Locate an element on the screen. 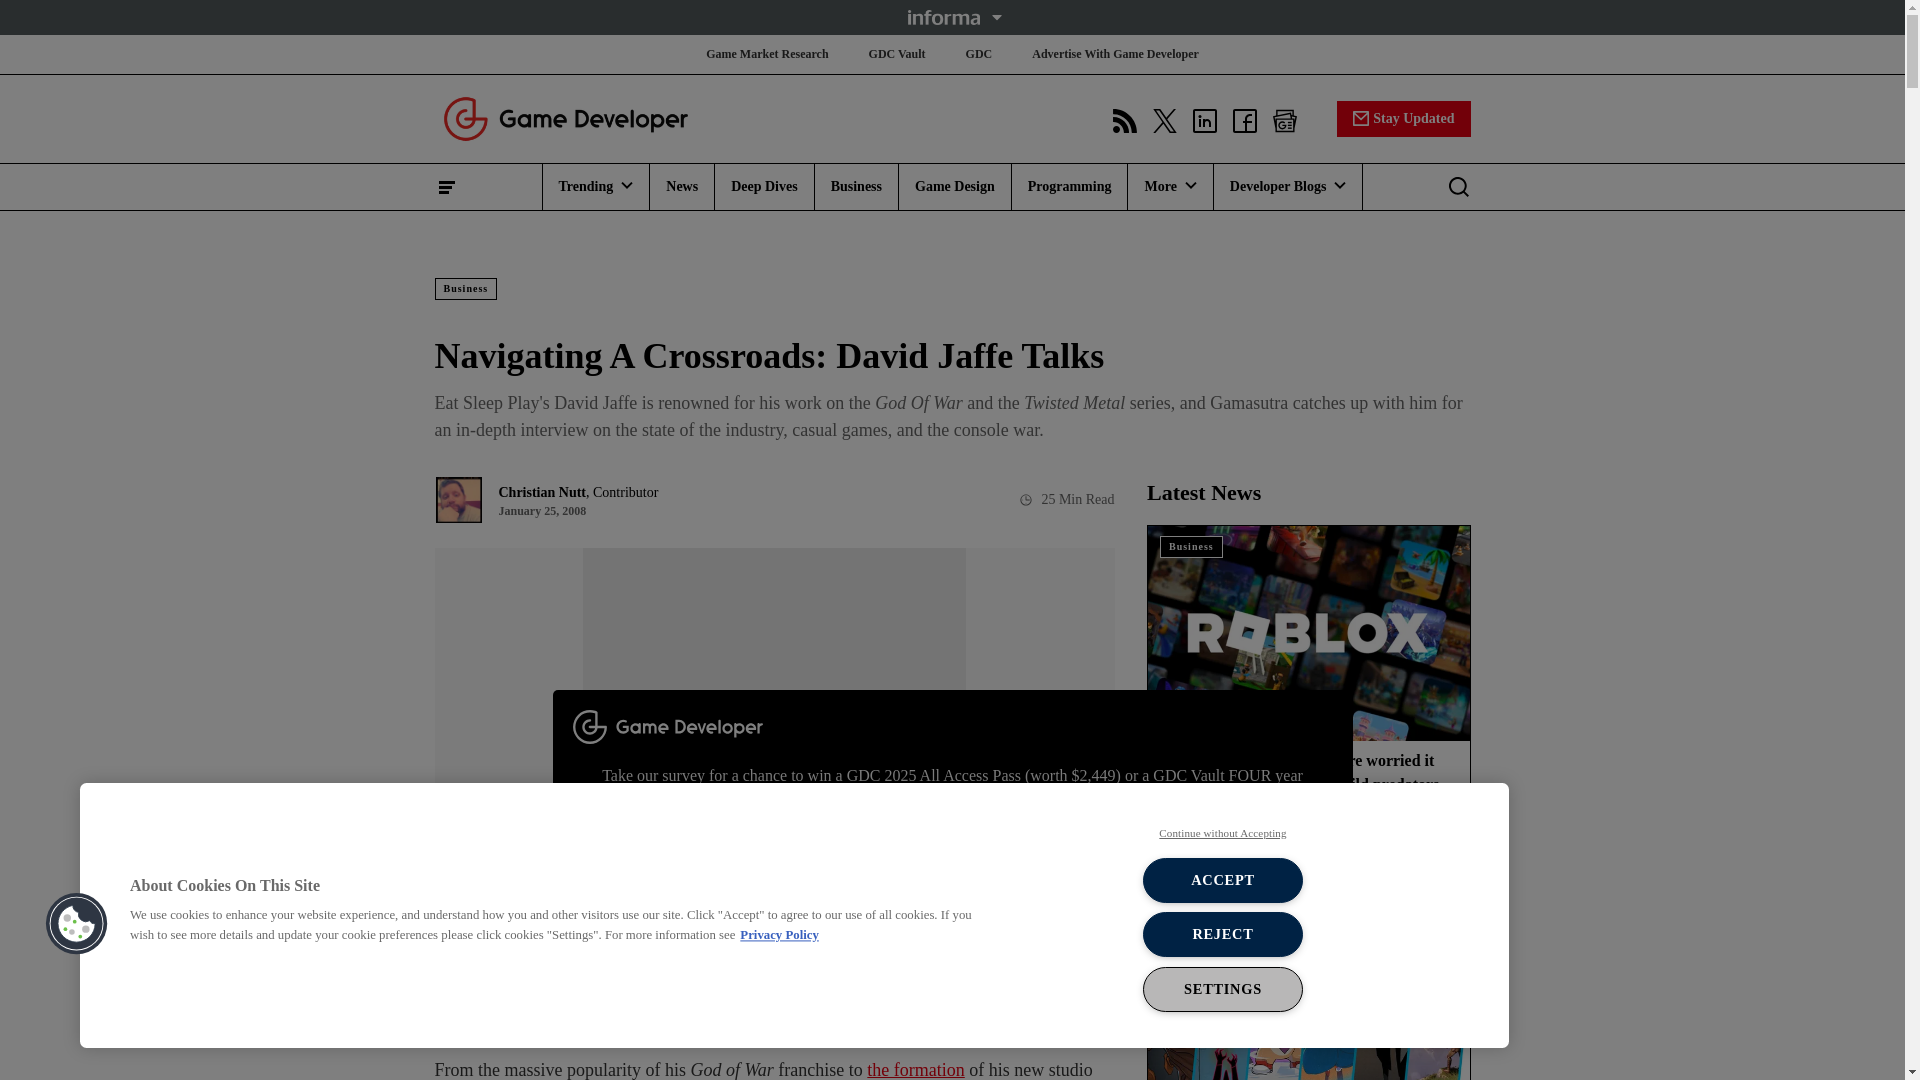 The width and height of the screenshot is (1920, 1080). Picture of Christian Nutt is located at coordinates (457, 500).